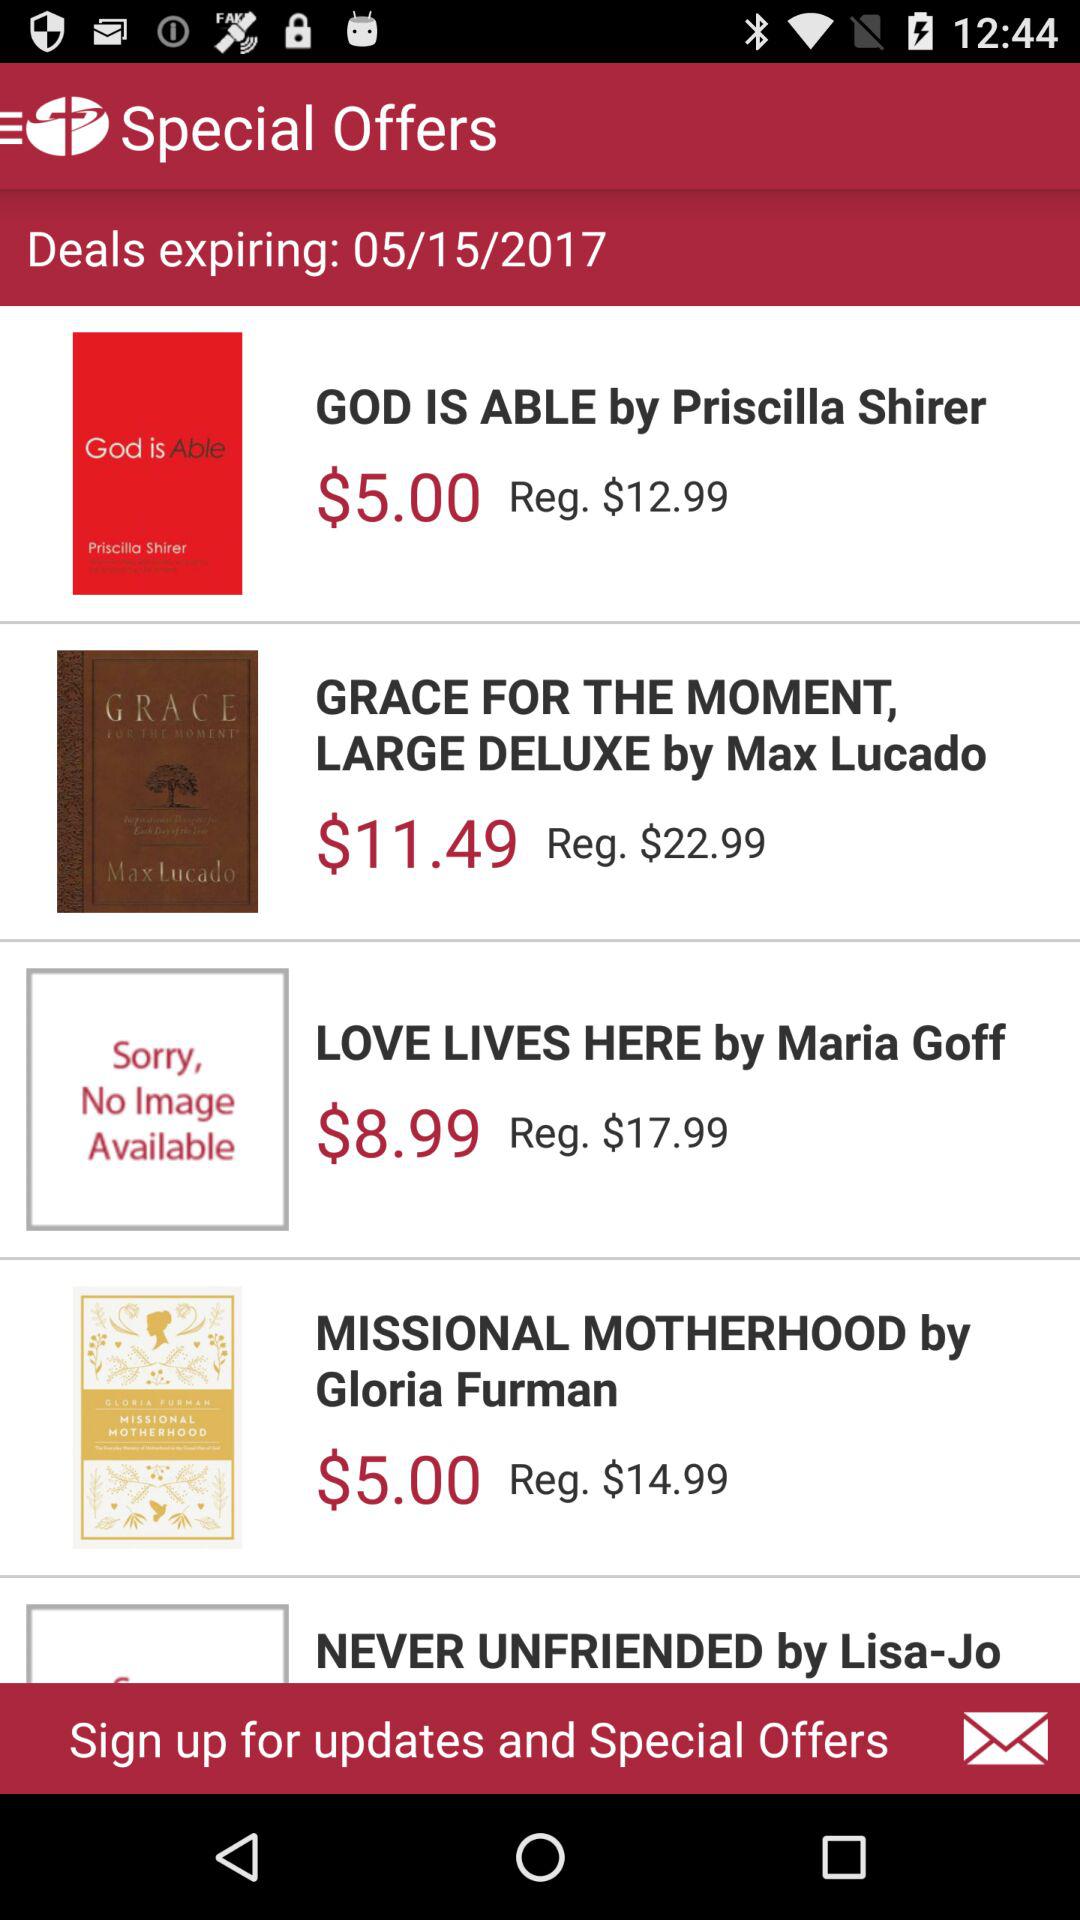 This screenshot has width=1080, height=1920. Describe the element at coordinates (684, 404) in the screenshot. I see `open item below deals expiring 05 icon` at that location.